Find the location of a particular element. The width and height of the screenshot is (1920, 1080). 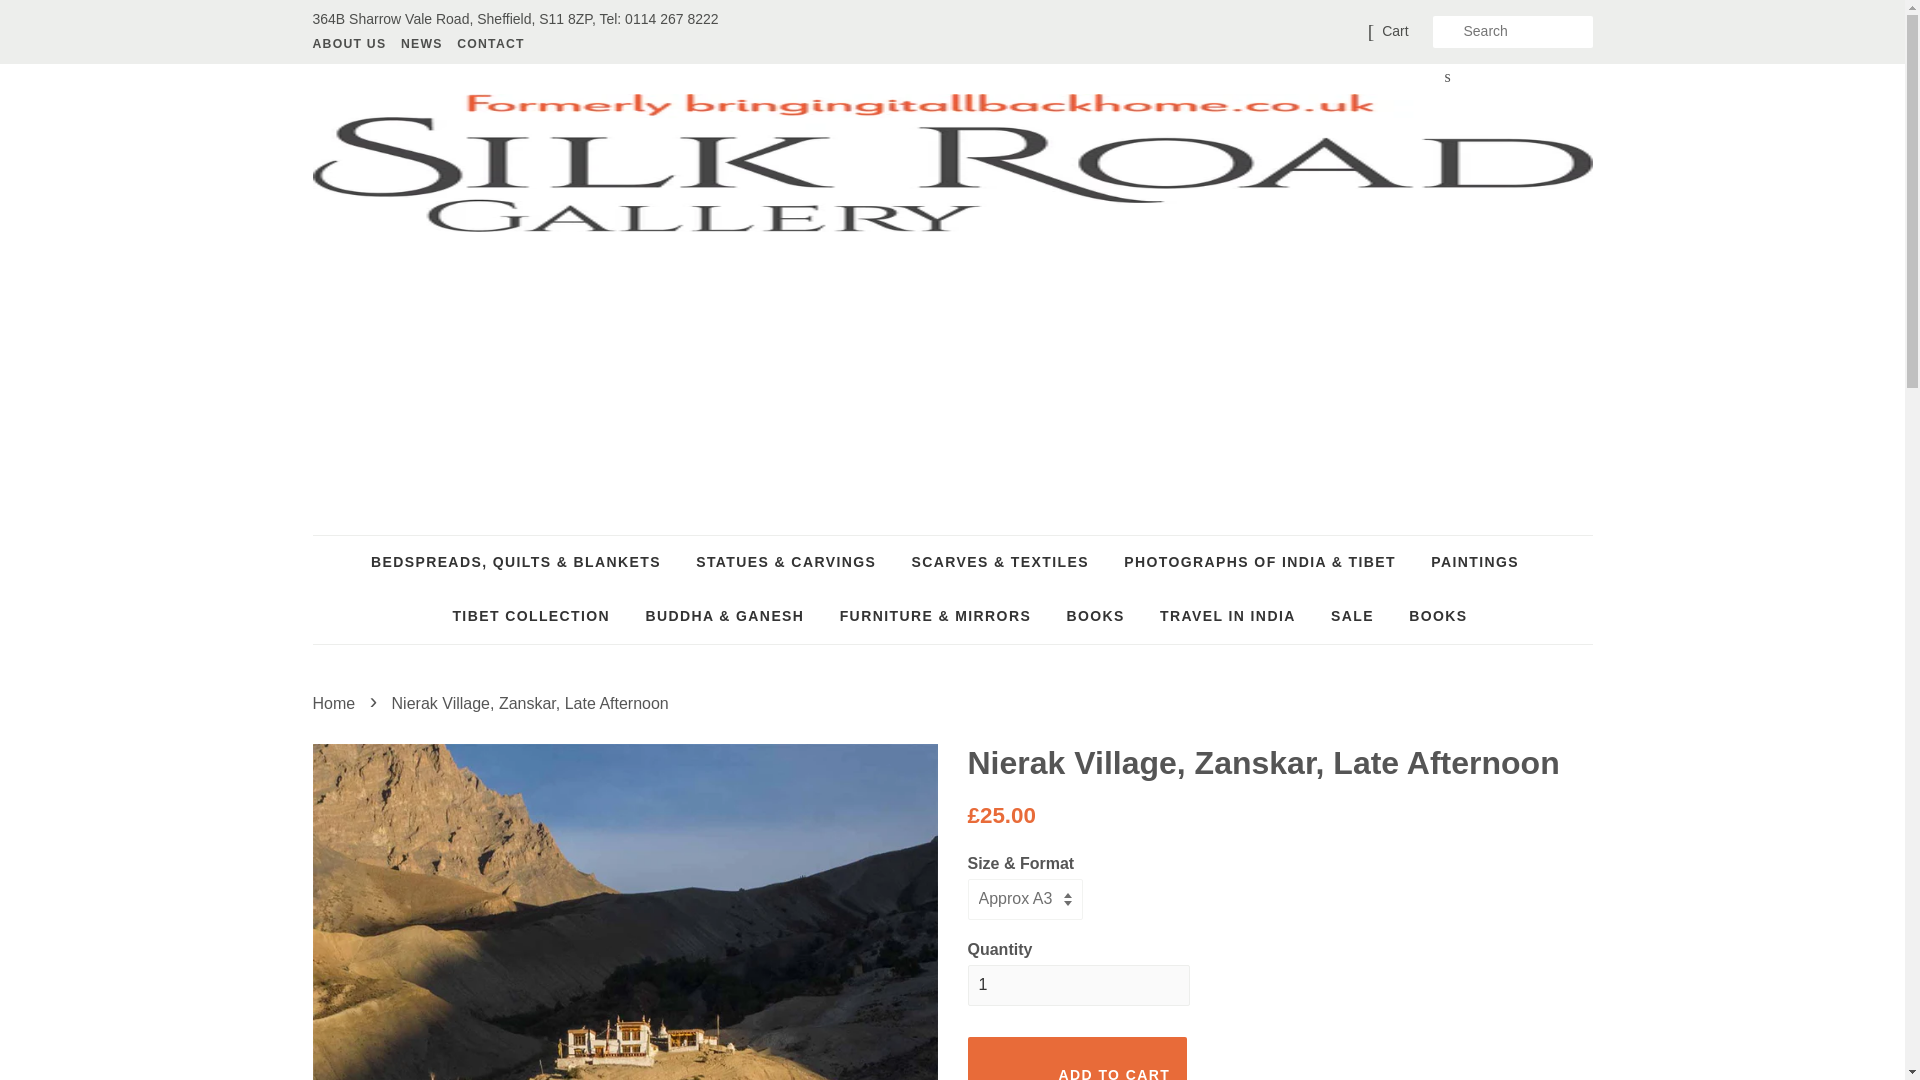

BOOKS is located at coordinates (1094, 616).